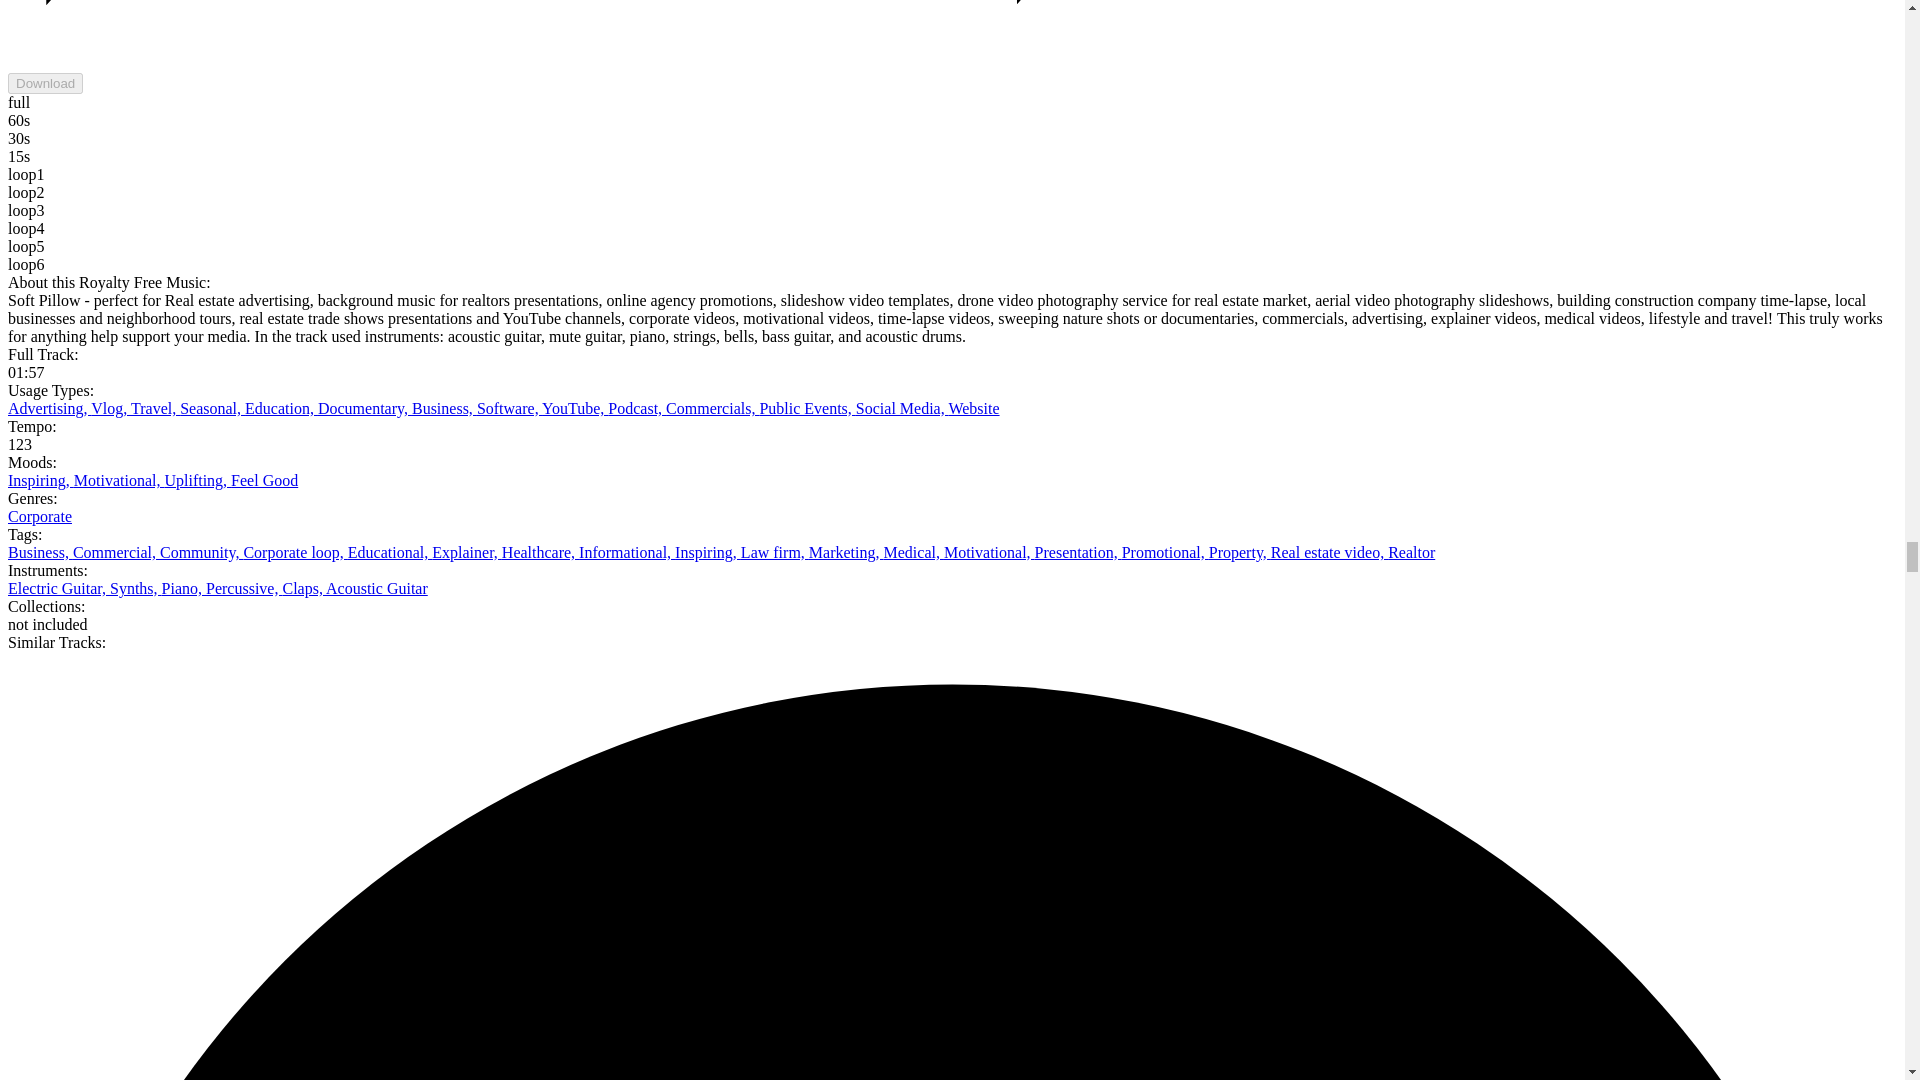 This screenshot has height=1080, width=1920. What do you see at coordinates (264, 480) in the screenshot?
I see `Feel Good` at bounding box center [264, 480].